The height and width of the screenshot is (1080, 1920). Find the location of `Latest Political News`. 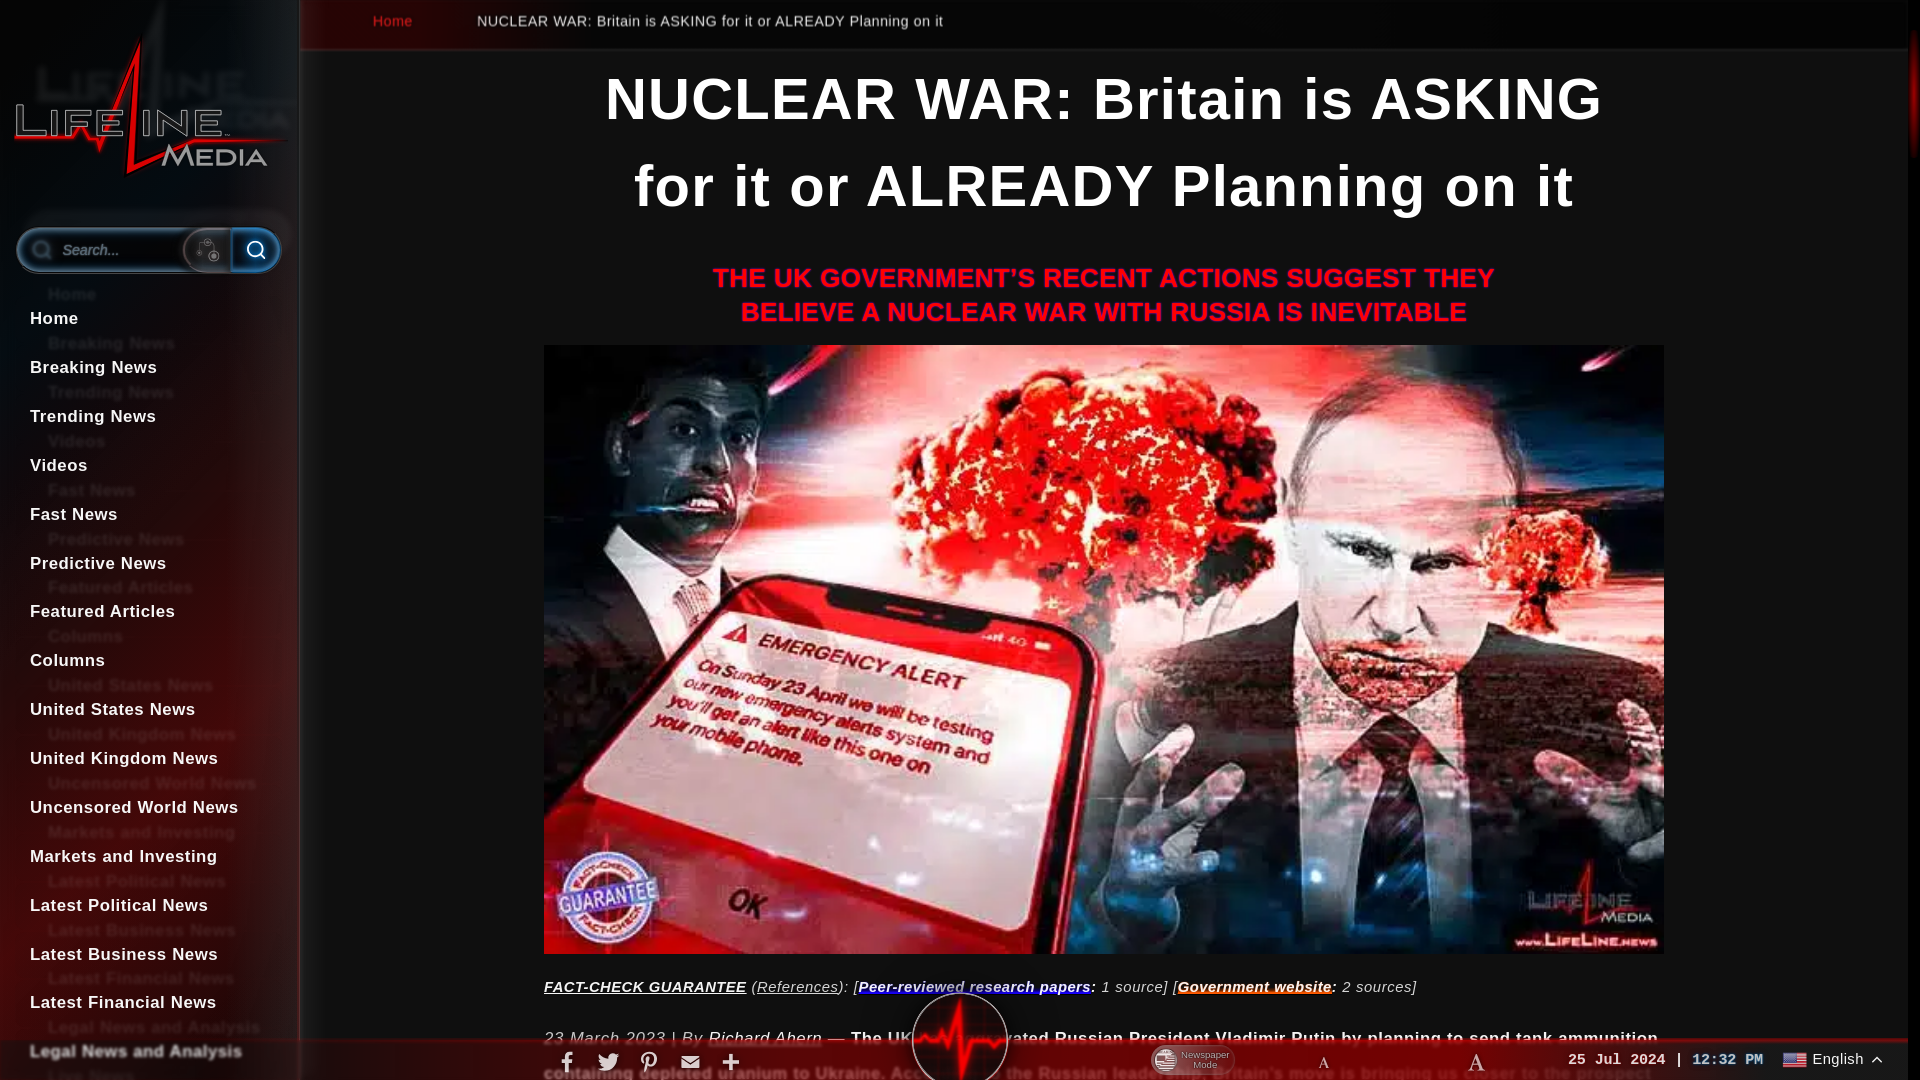

Latest Political News is located at coordinates (148, 906).